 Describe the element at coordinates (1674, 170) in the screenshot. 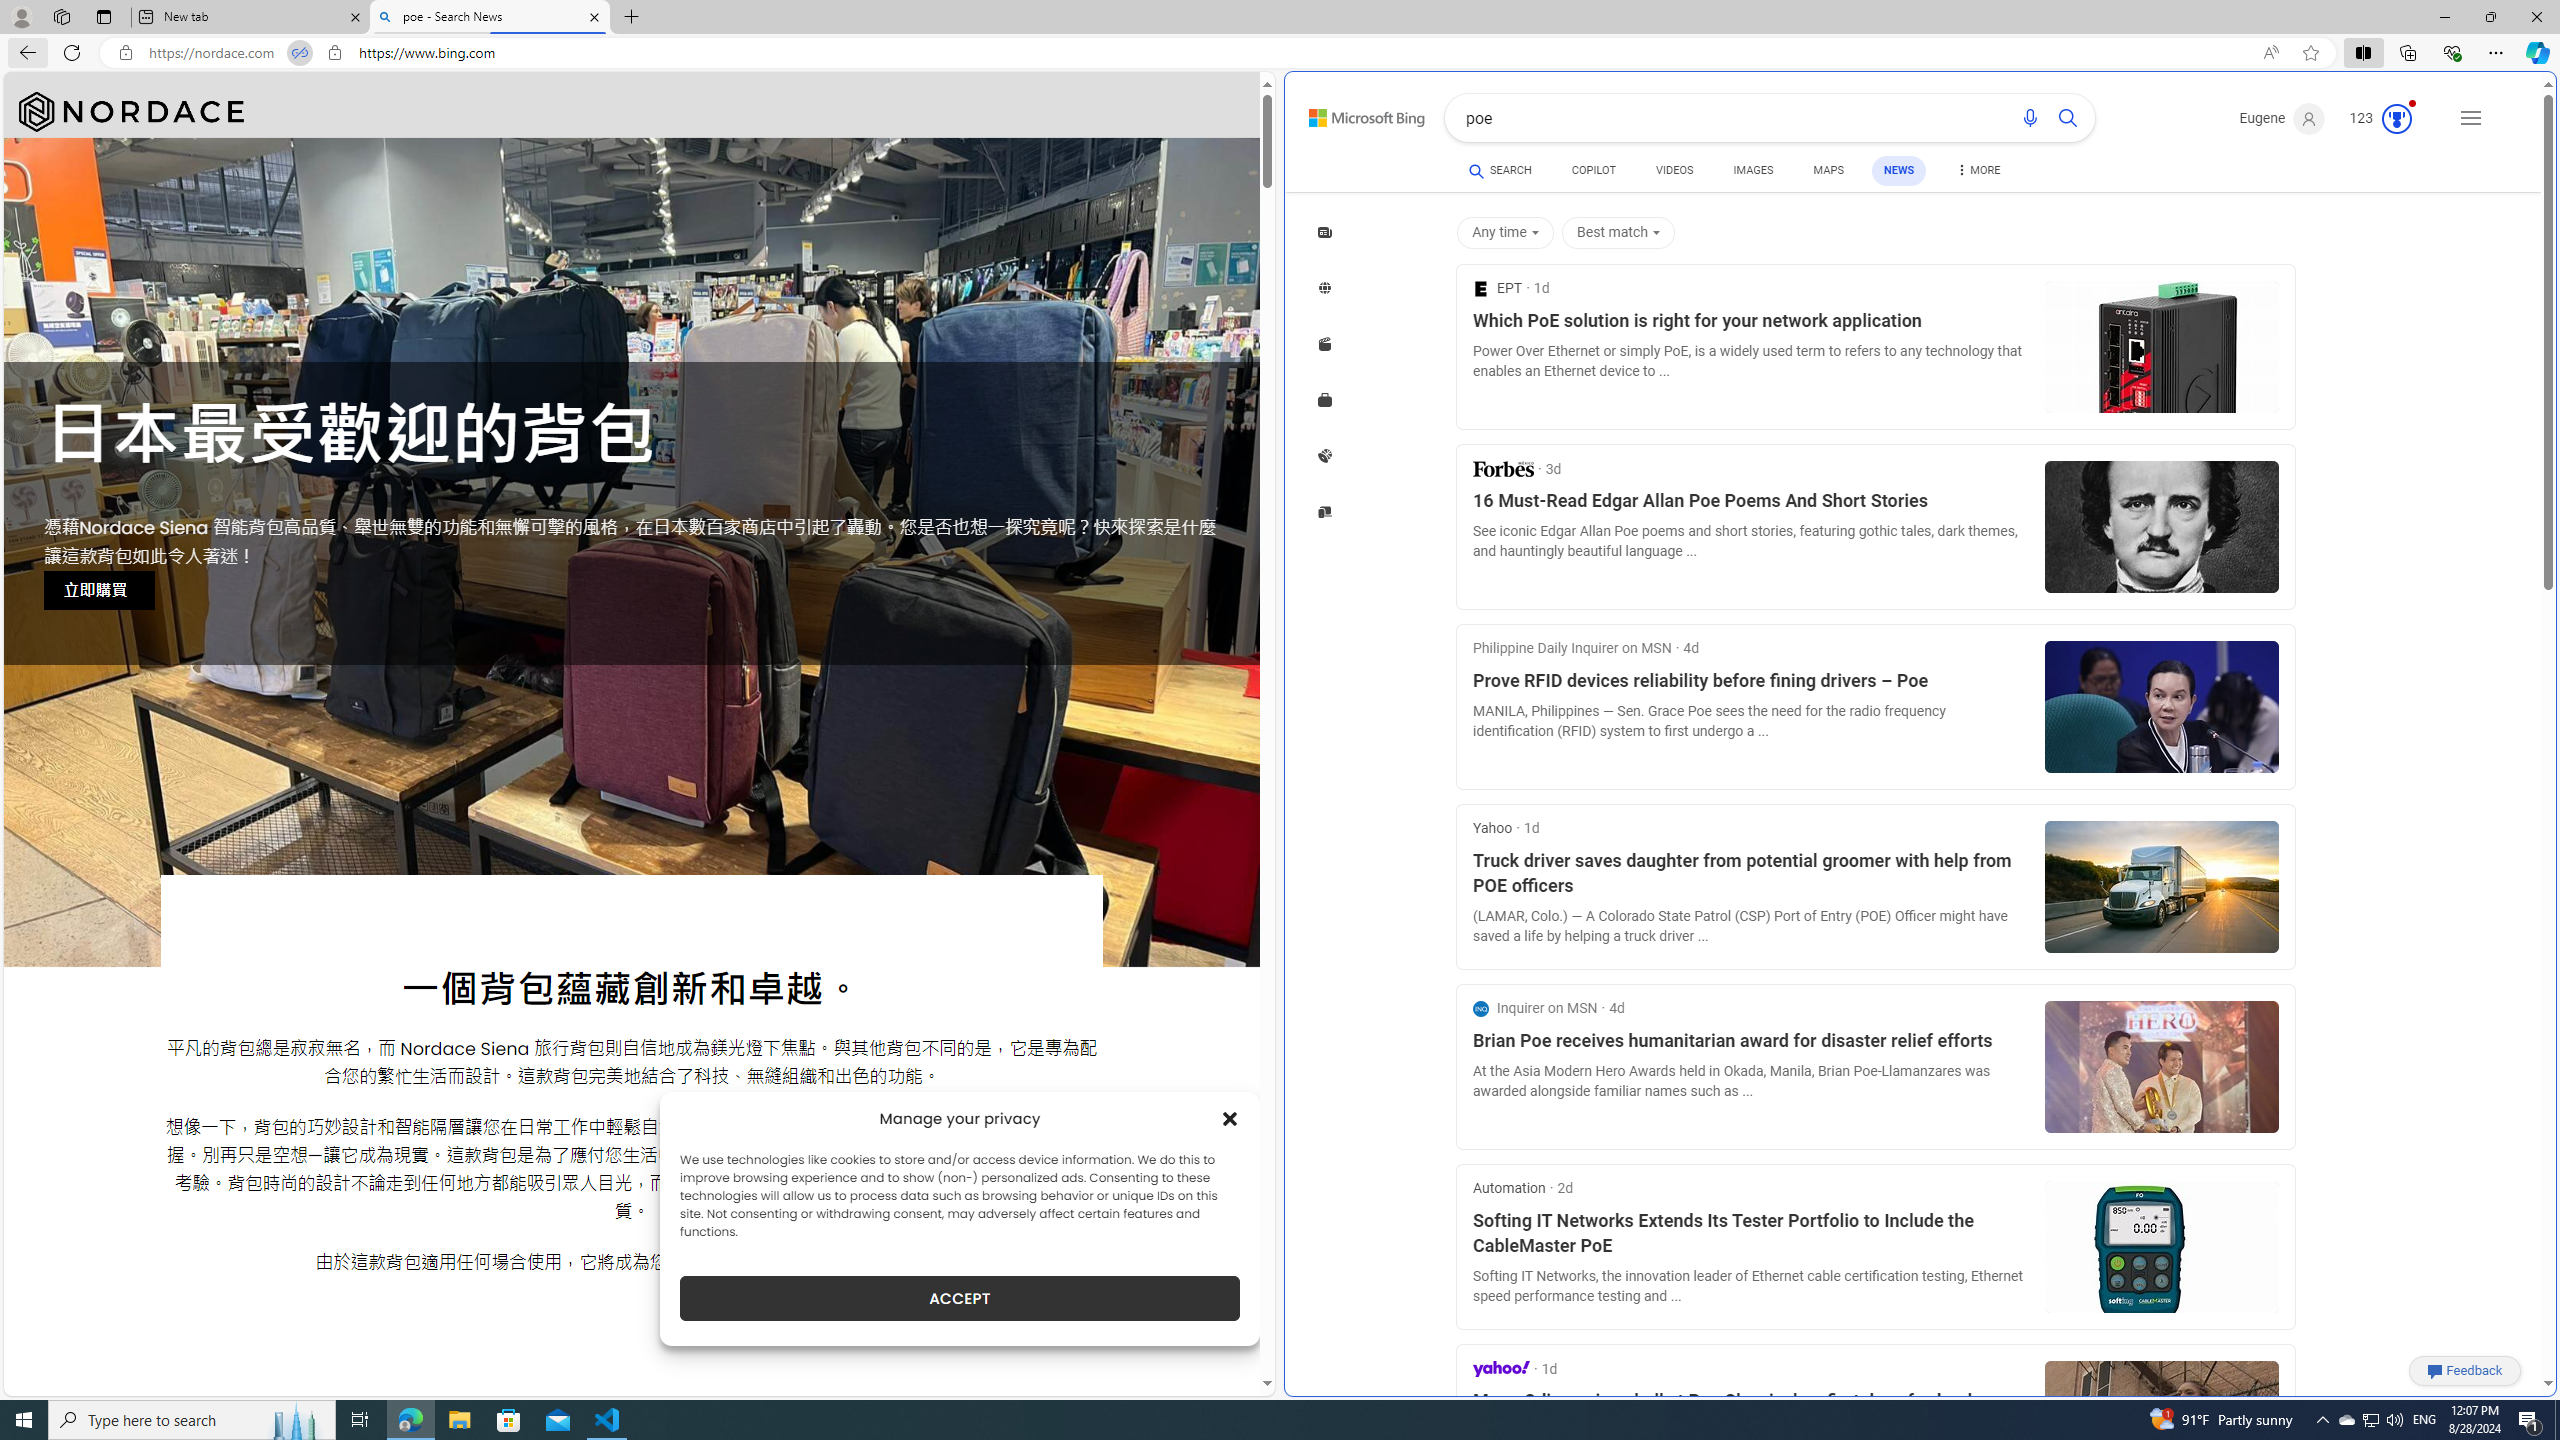

I see `VIDEOS` at that location.